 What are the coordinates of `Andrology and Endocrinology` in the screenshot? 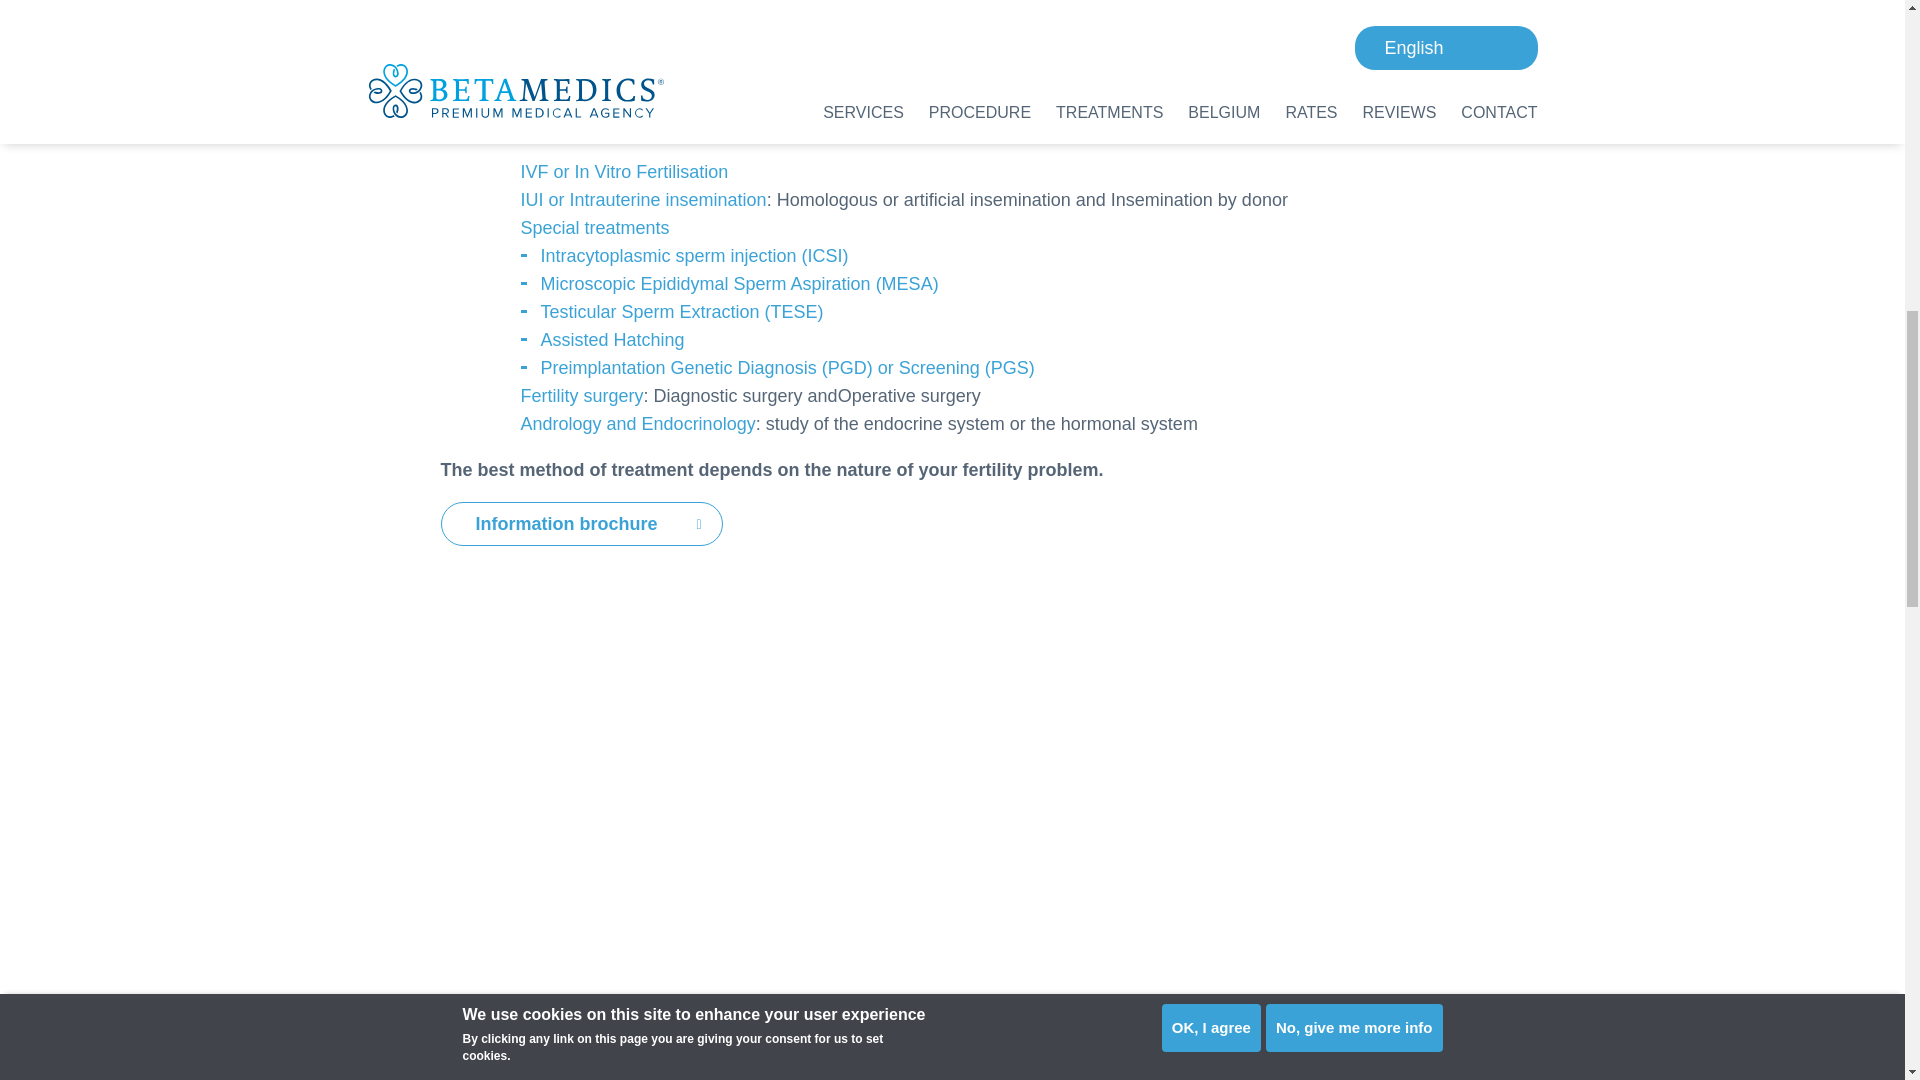 It's located at (637, 424).